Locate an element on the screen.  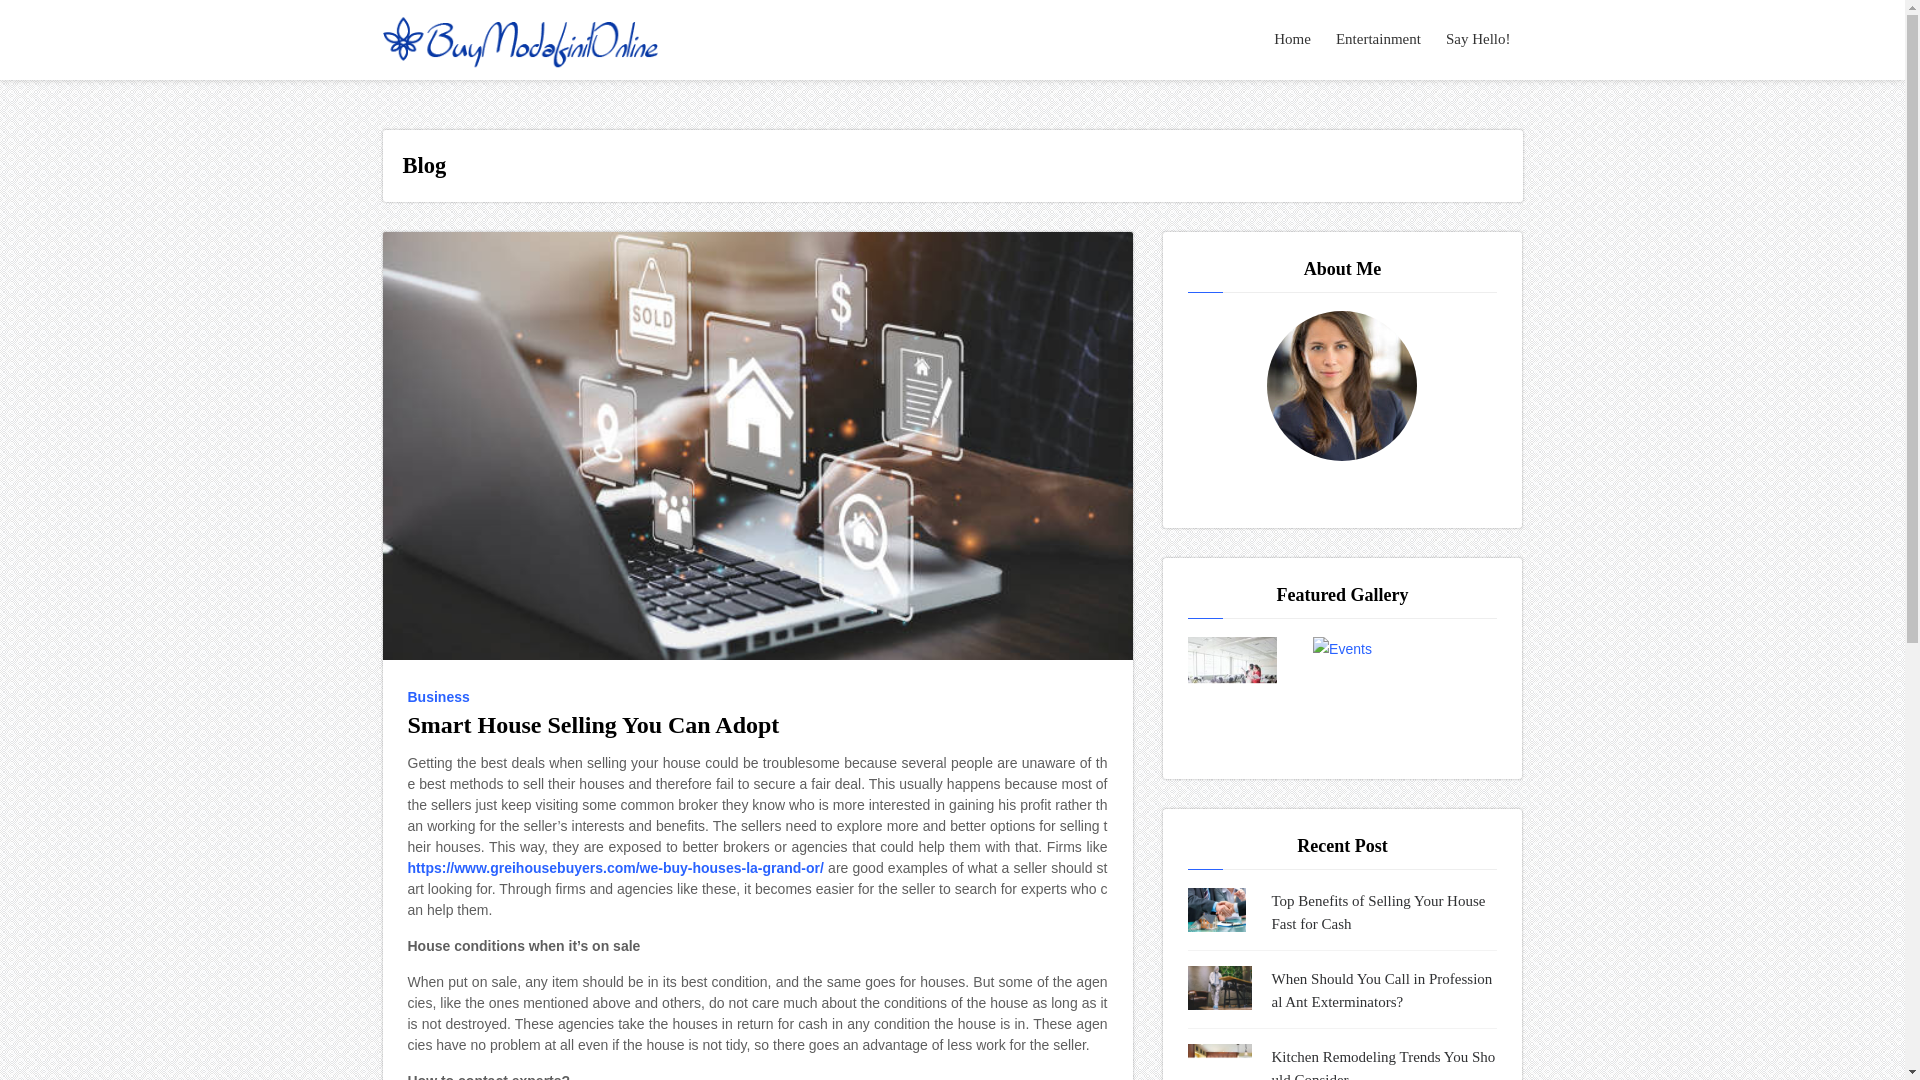
Entertainment is located at coordinates (1379, 39).